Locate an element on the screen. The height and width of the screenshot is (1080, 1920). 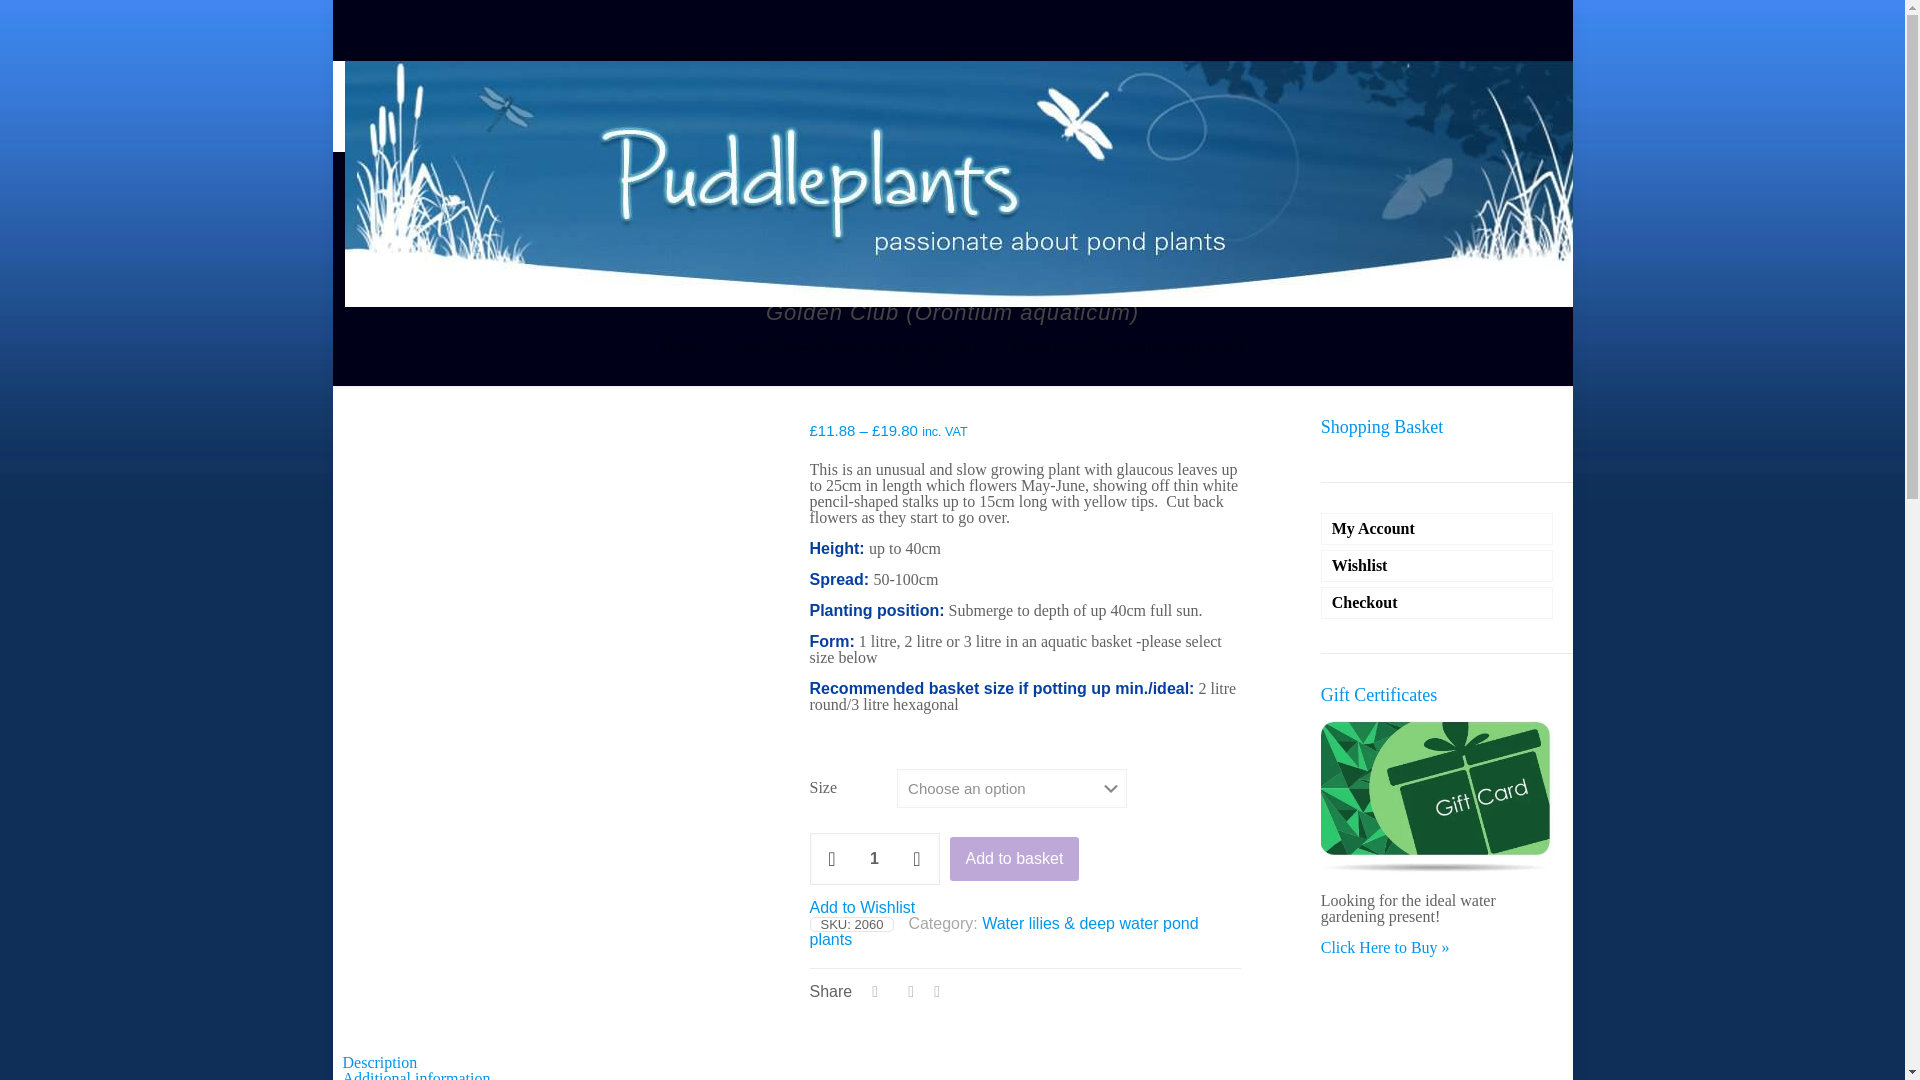
Home is located at coordinates (680, 348).